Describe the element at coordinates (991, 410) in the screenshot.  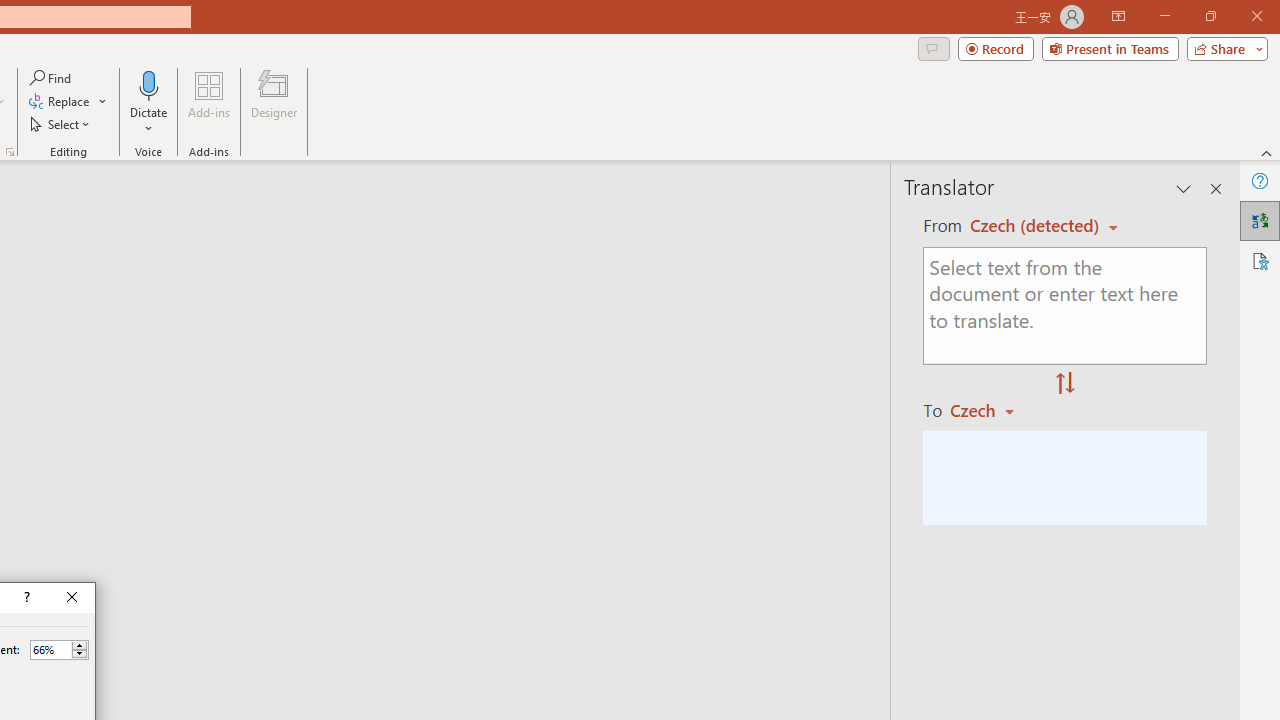
I see `Czech` at that location.